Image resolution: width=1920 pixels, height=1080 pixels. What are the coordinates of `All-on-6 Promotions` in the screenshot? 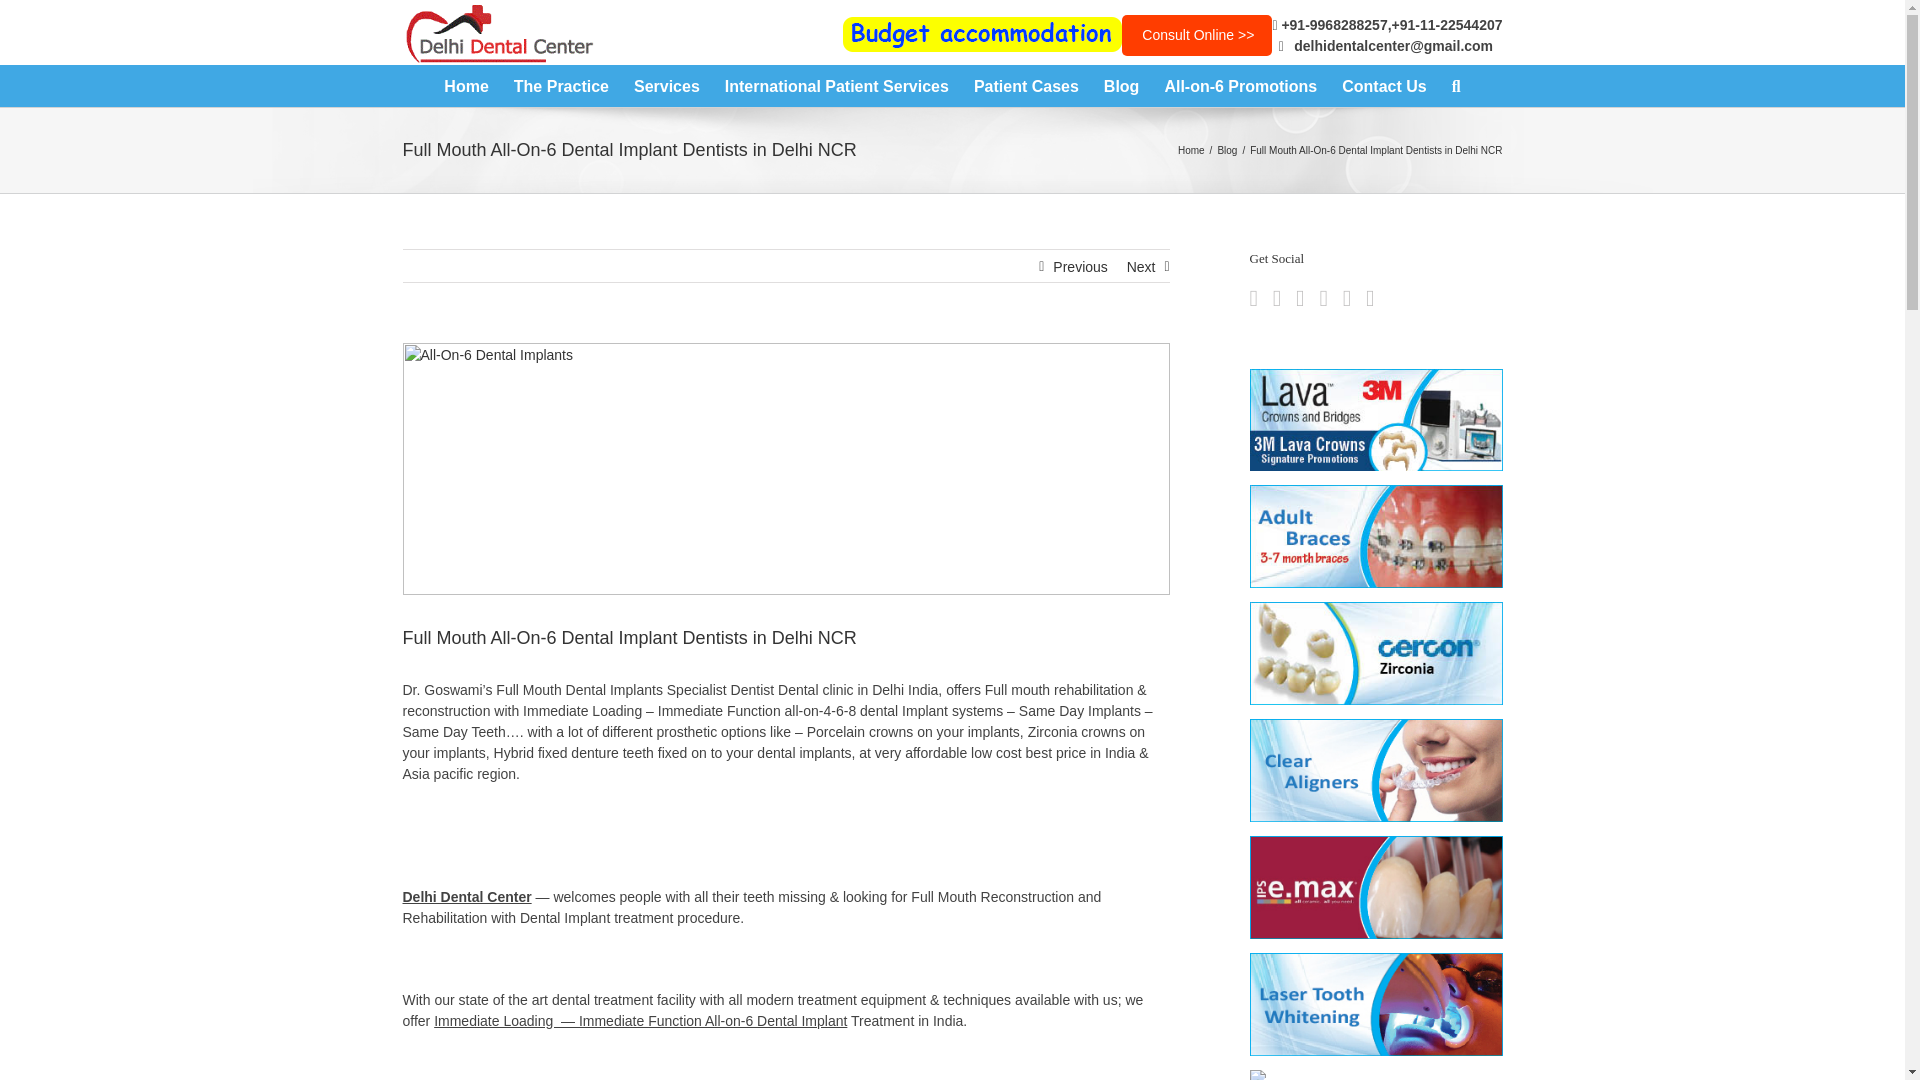 It's located at (1240, 85).